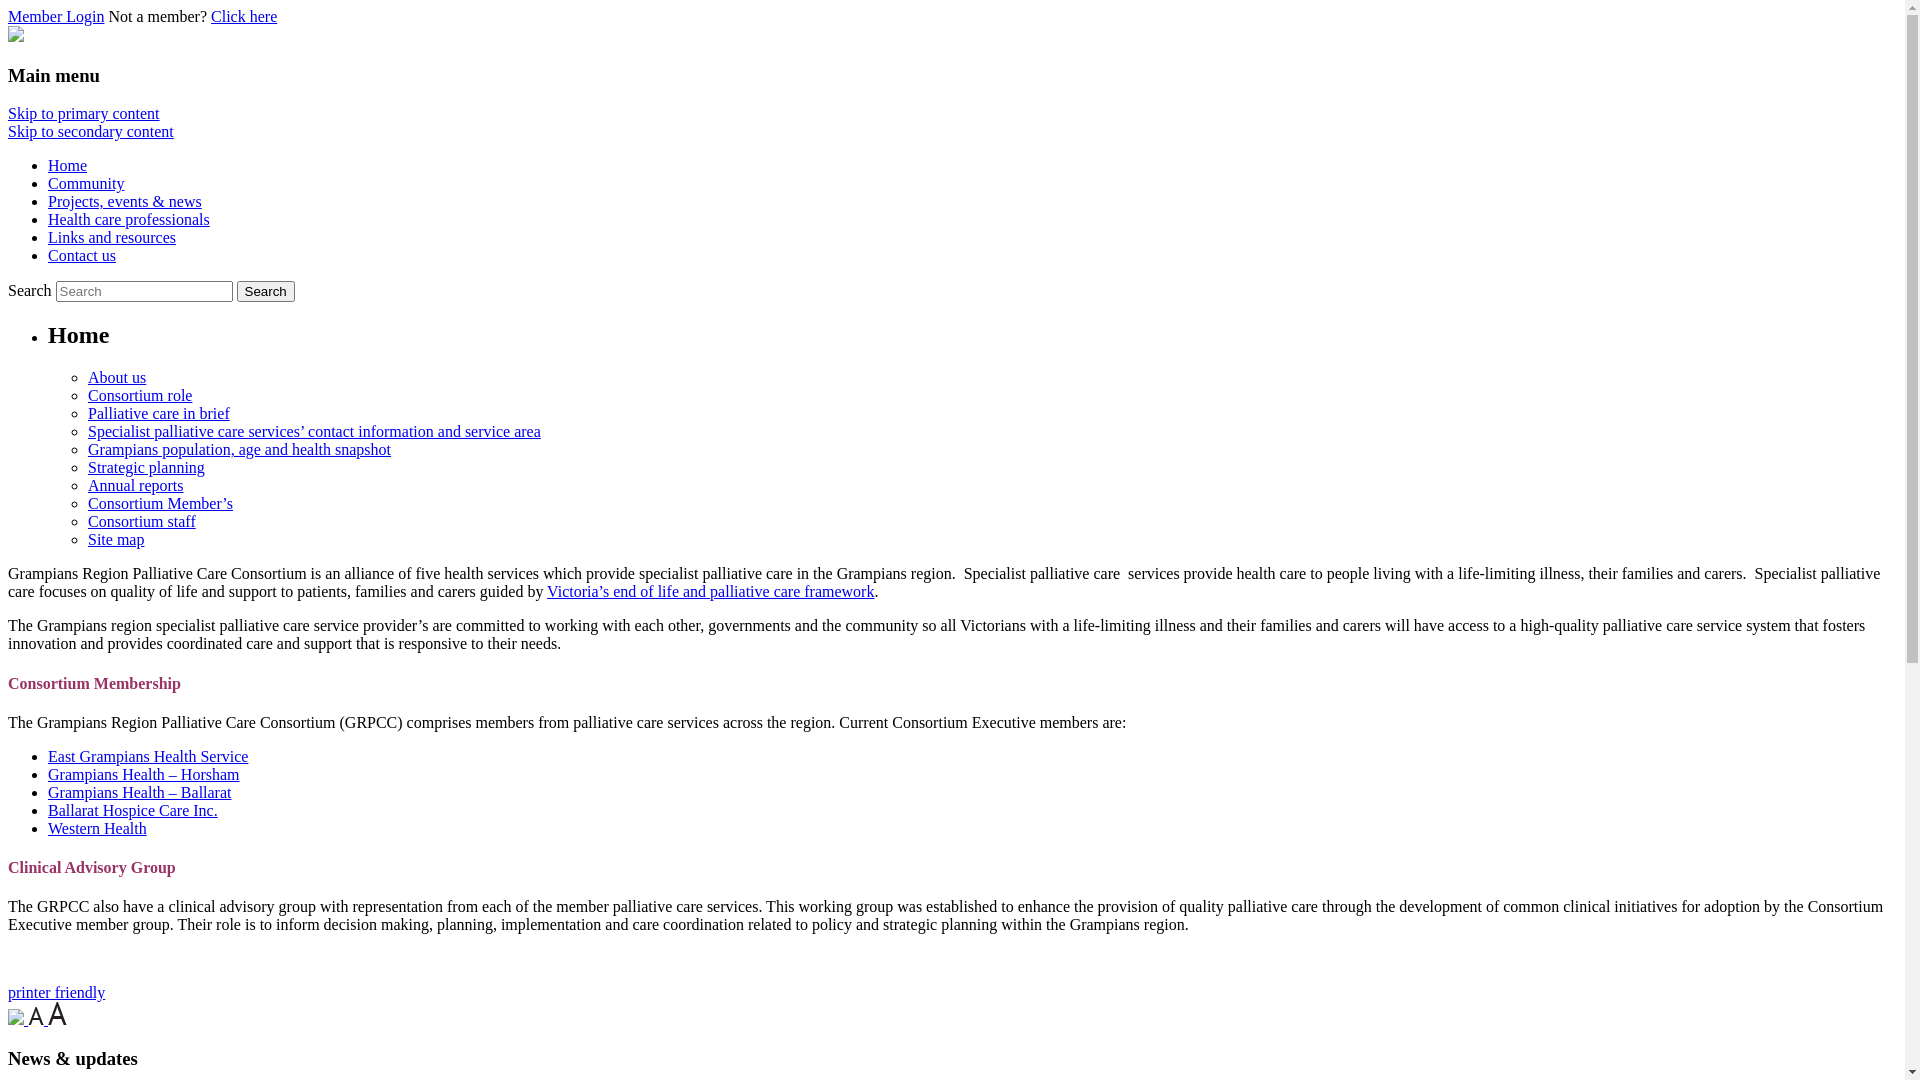  I want to click on Annual reports, so click(136, 486).